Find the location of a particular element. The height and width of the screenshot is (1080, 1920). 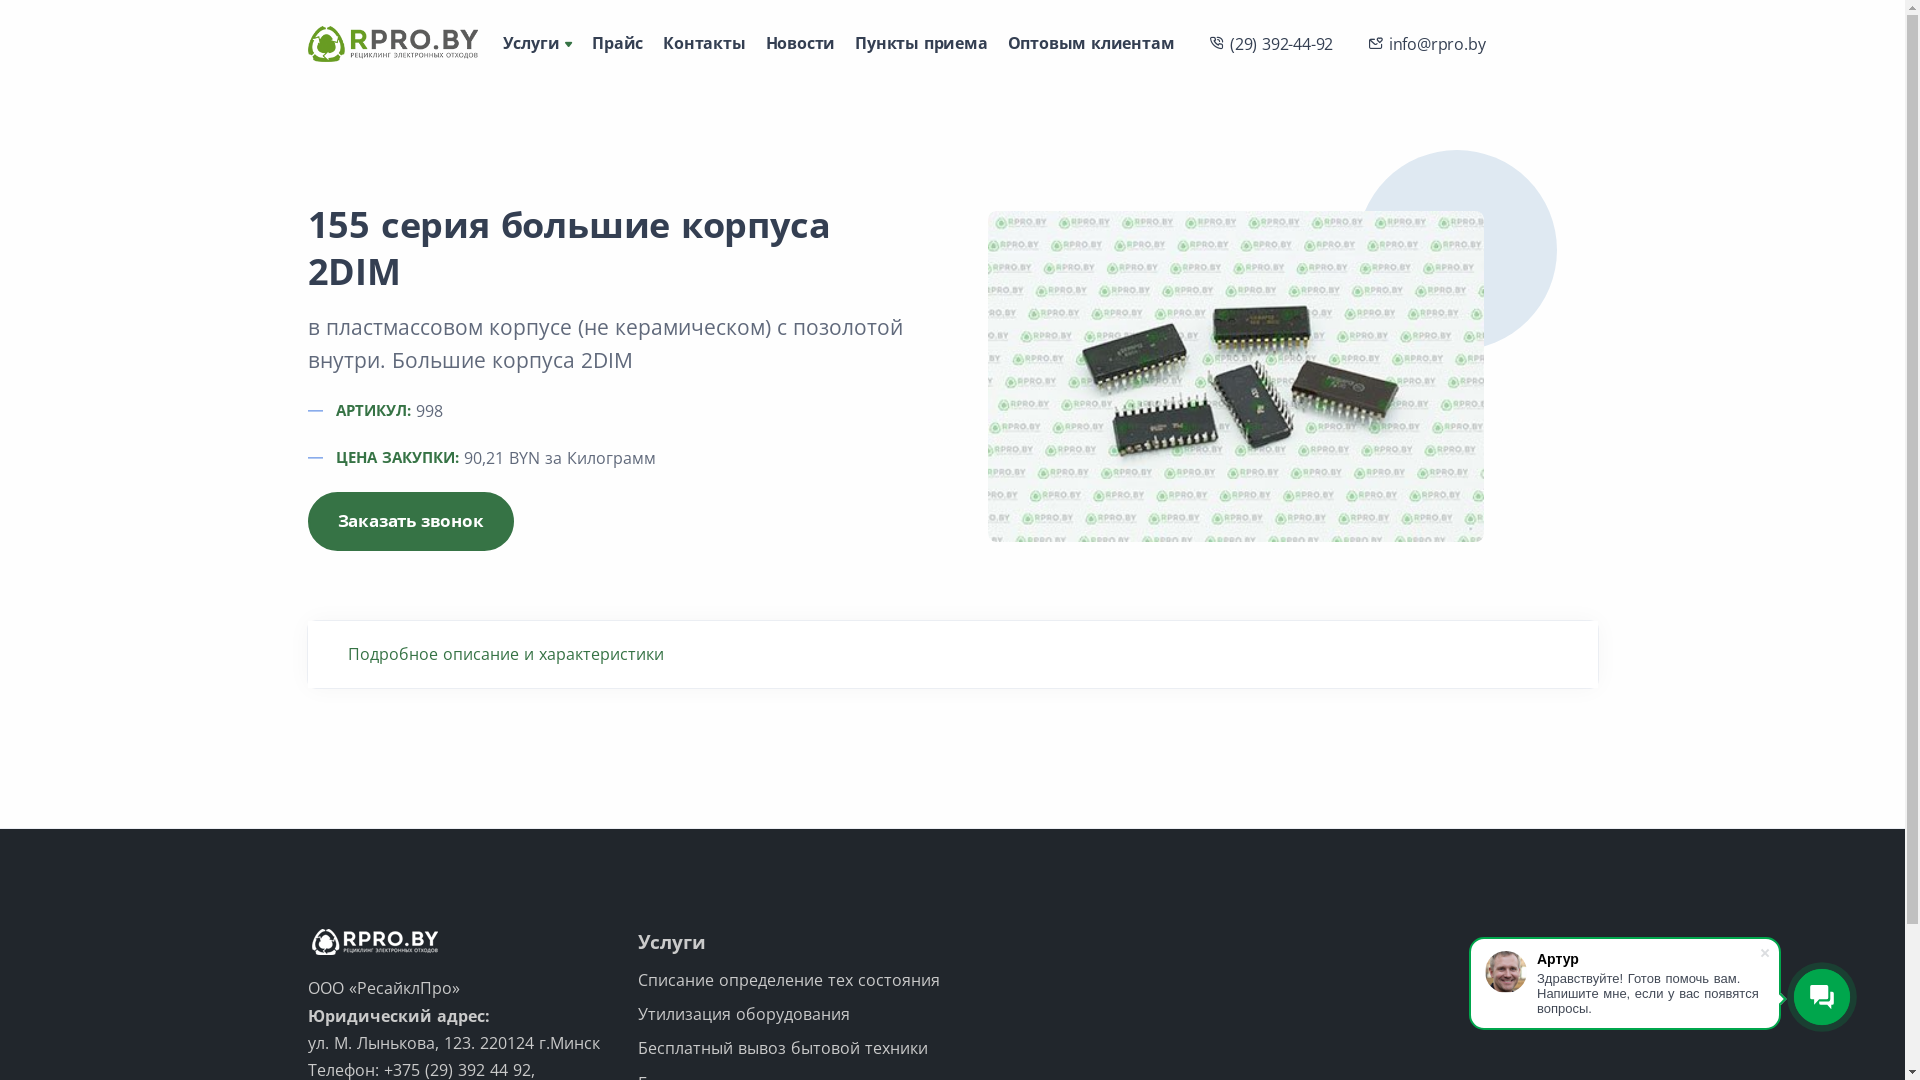

(29) 392-44-92 is located at coordinates (1271, 44).